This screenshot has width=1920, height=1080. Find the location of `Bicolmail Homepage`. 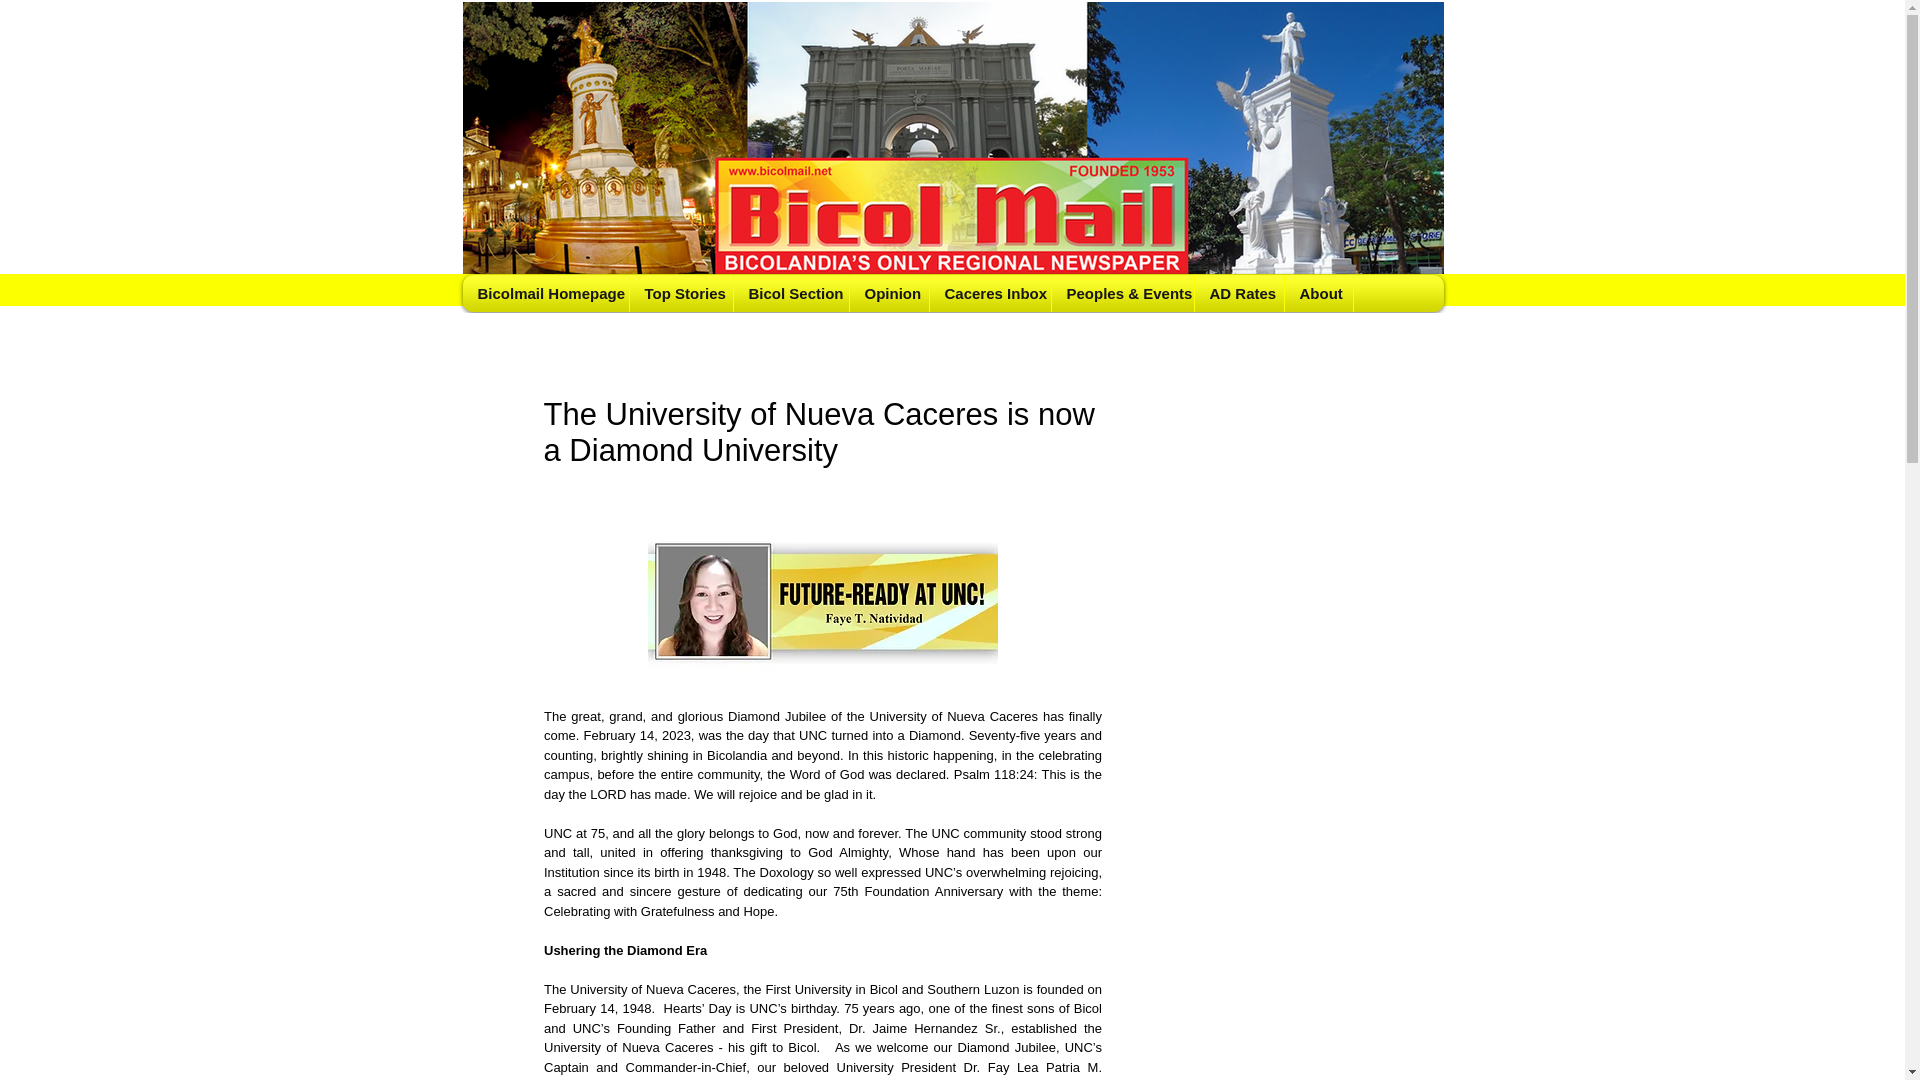

Bicolmail Homepage is located at coordinates (546, 294).